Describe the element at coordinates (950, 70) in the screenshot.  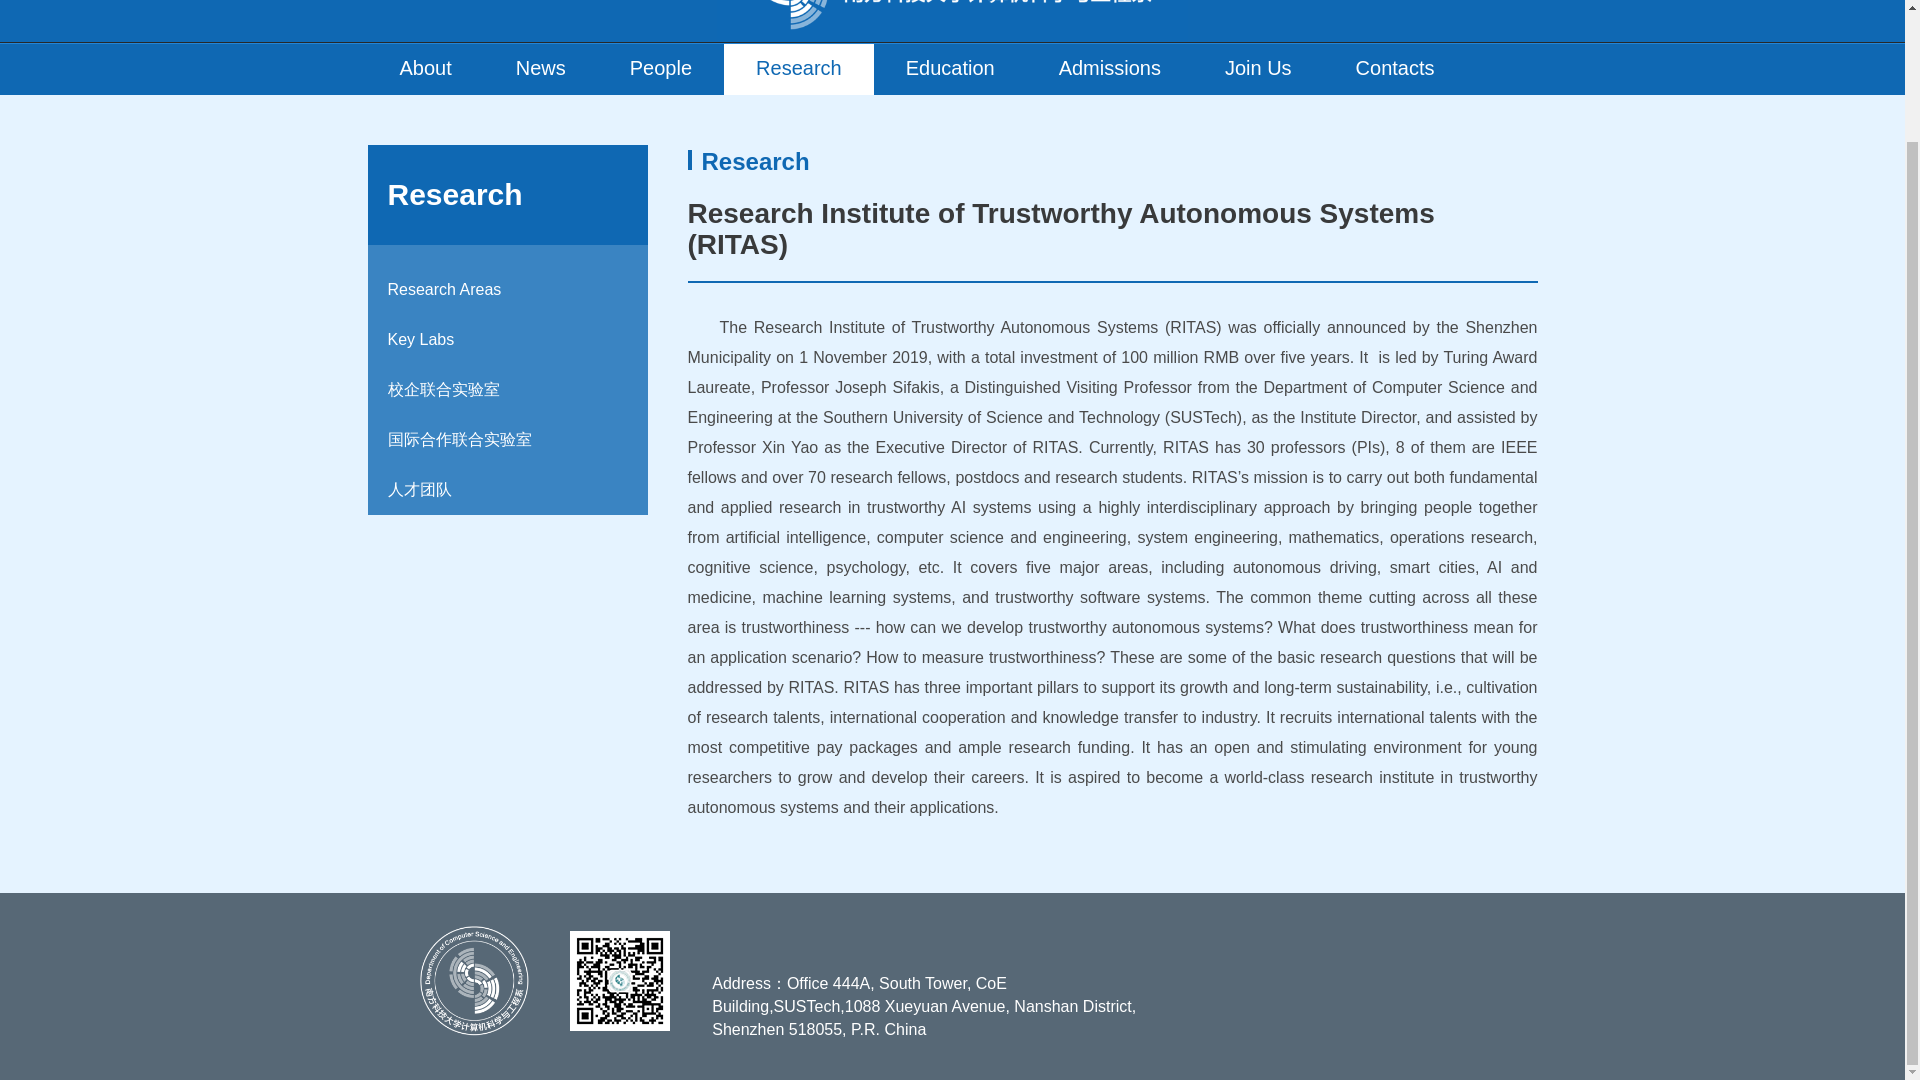
I see `Education` at that location.